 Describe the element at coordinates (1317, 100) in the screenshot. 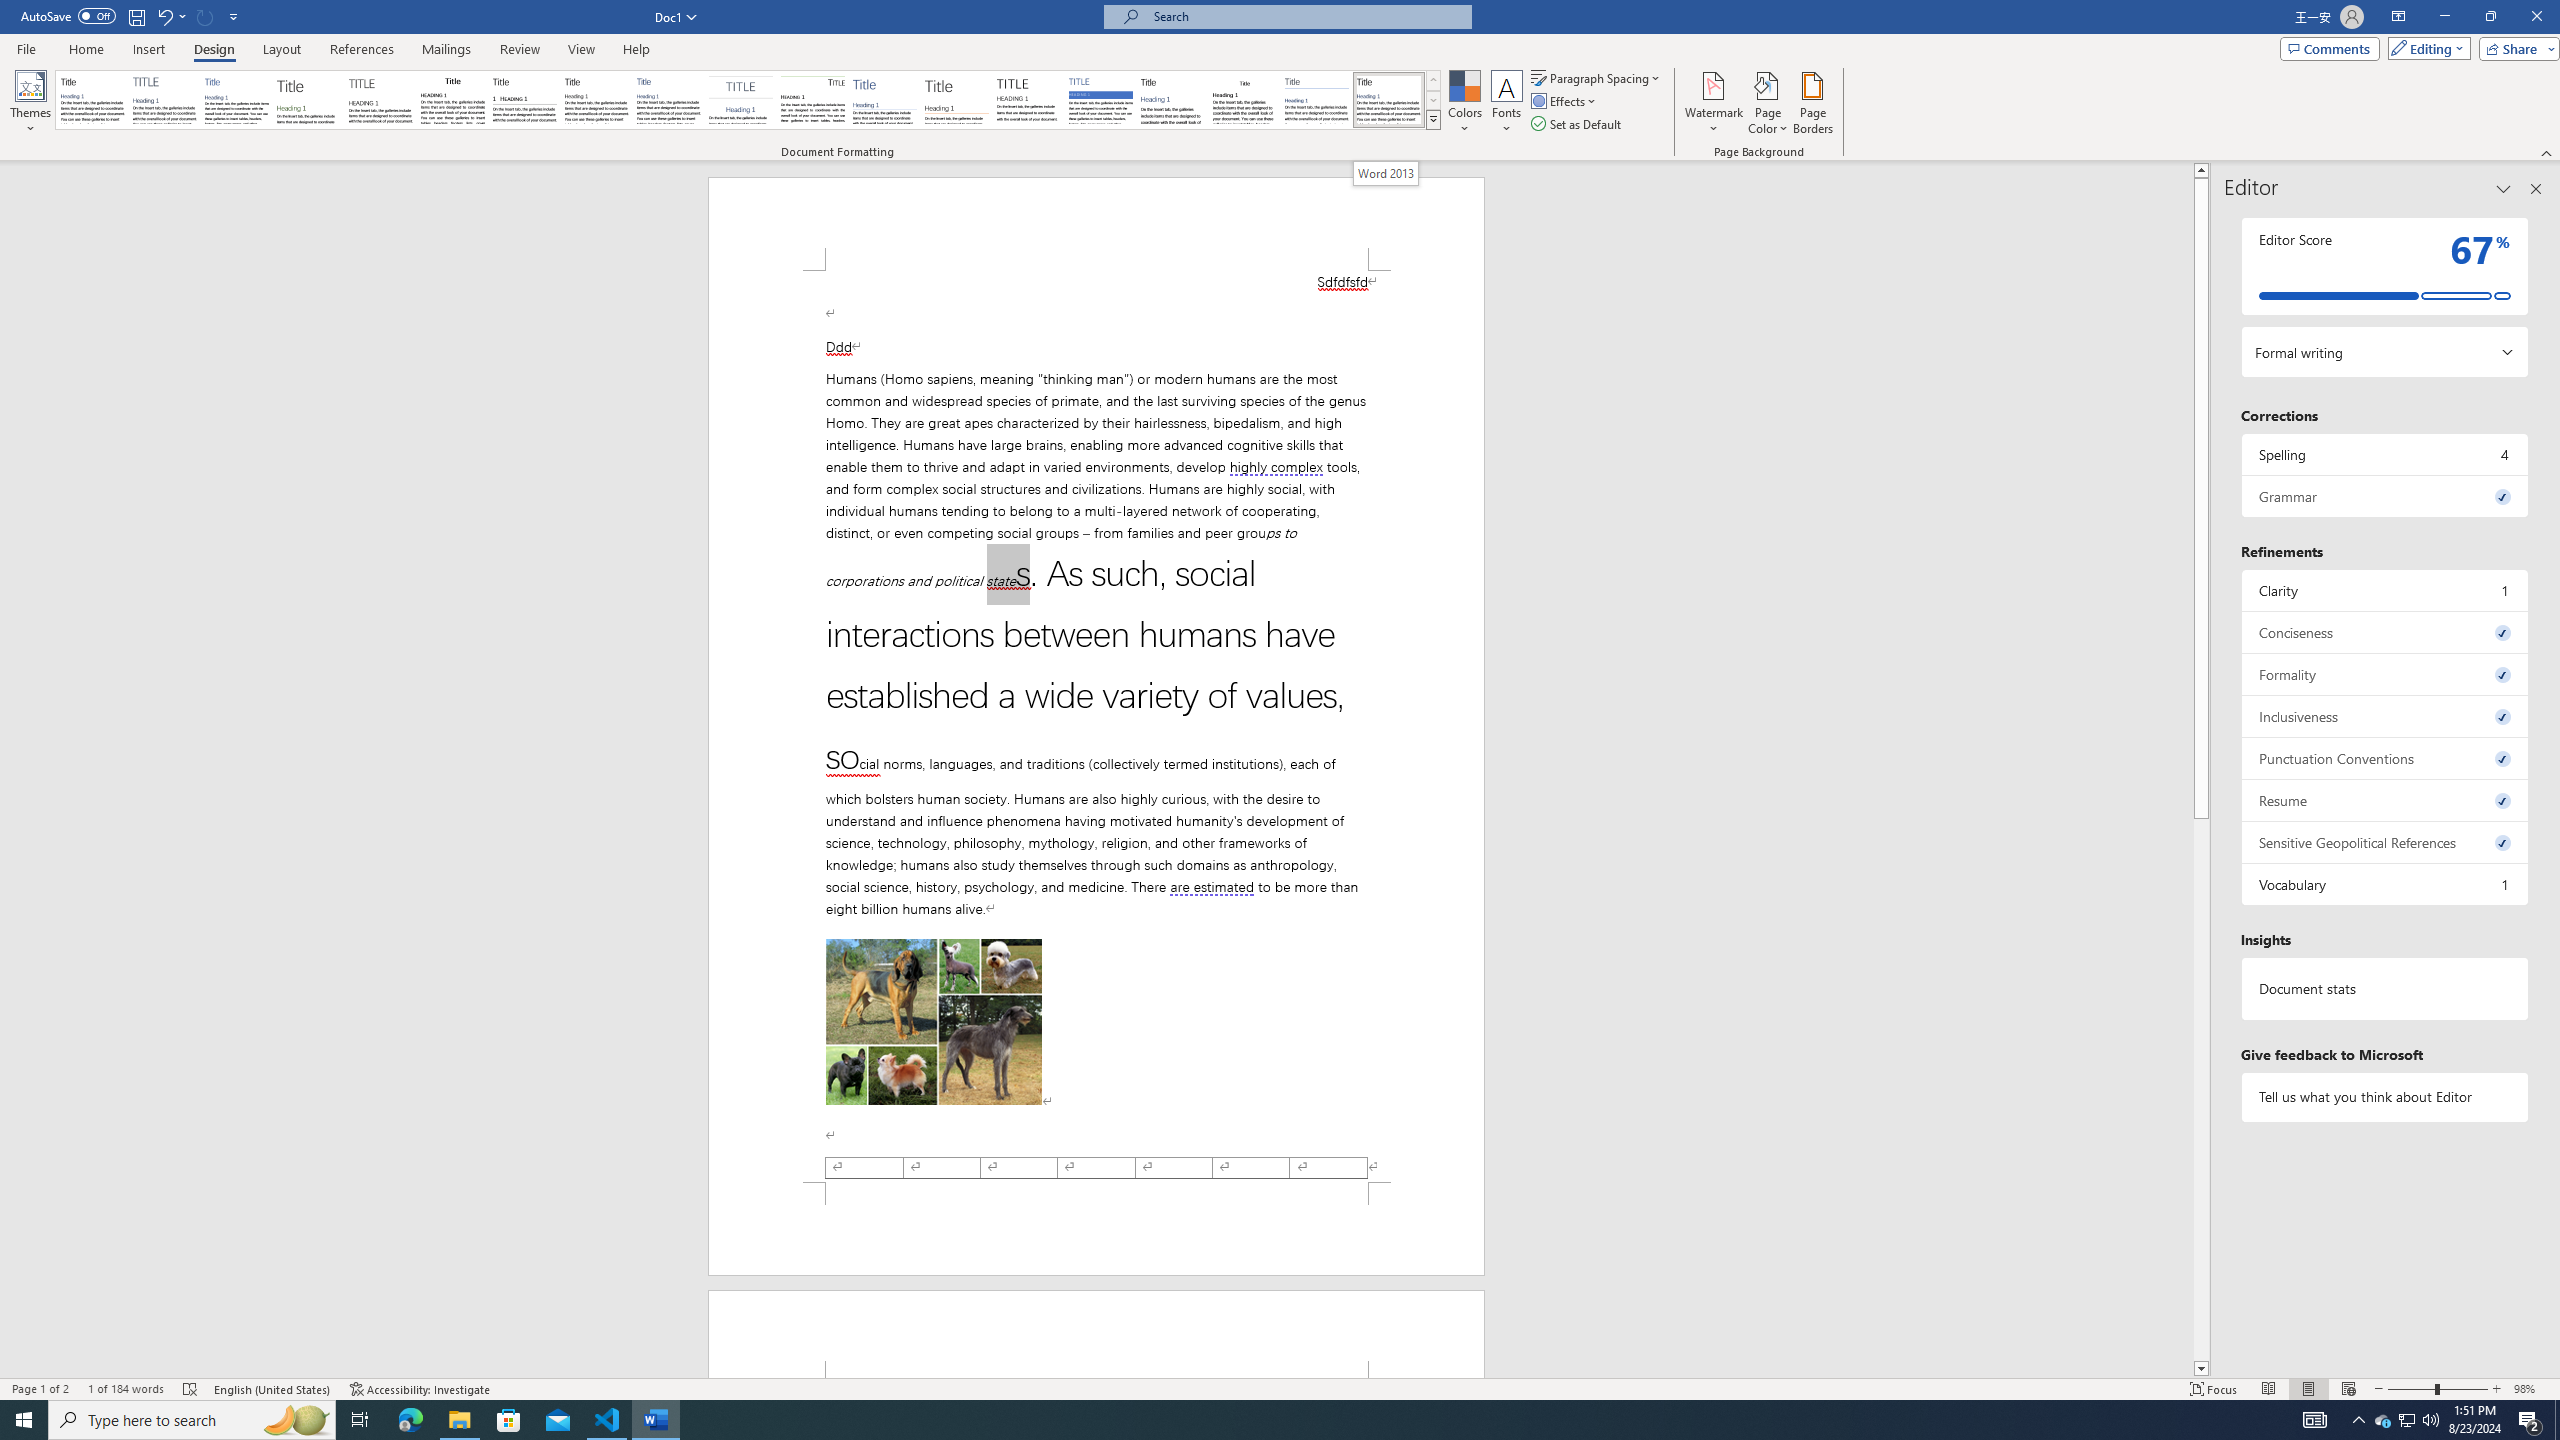

I see `Word 2010` at that location.